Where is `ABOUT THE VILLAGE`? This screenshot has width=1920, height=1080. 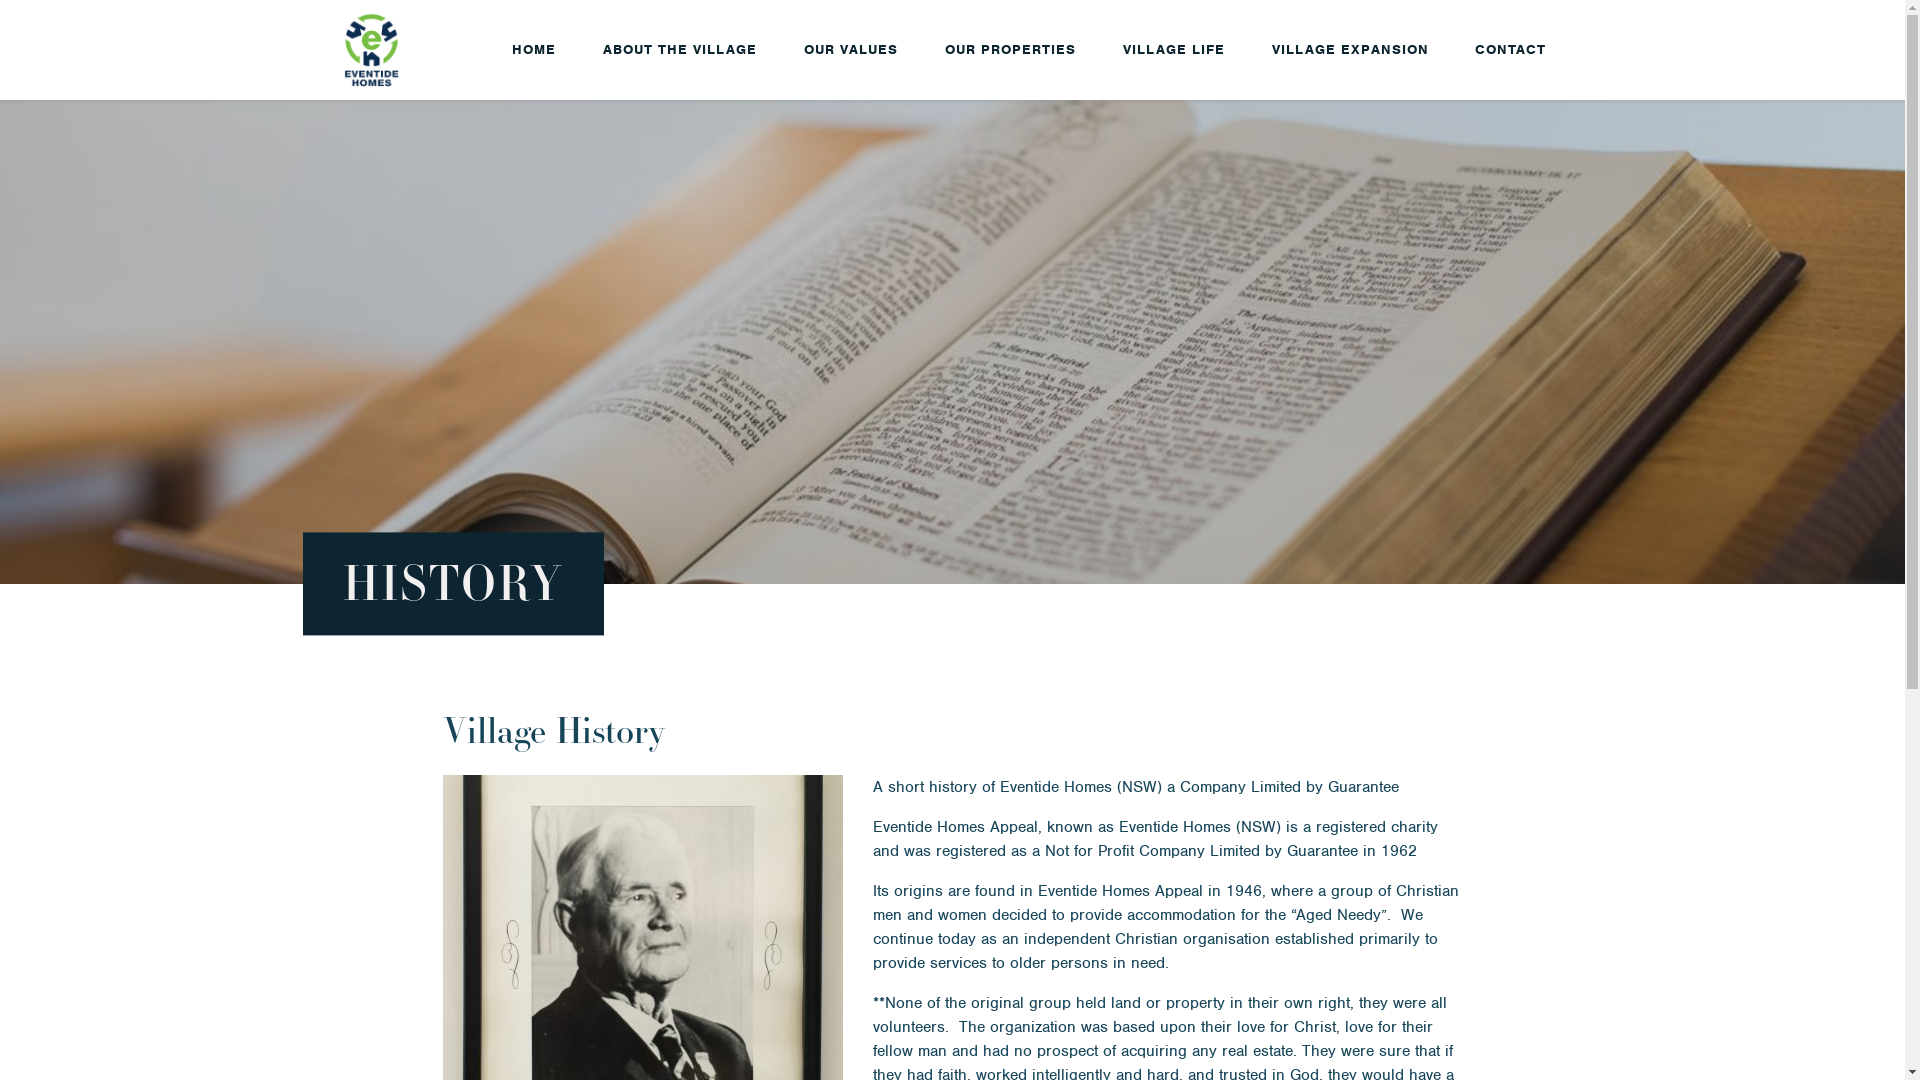 ABOUT THE VILLAGE is located at coordinates (680, 50).